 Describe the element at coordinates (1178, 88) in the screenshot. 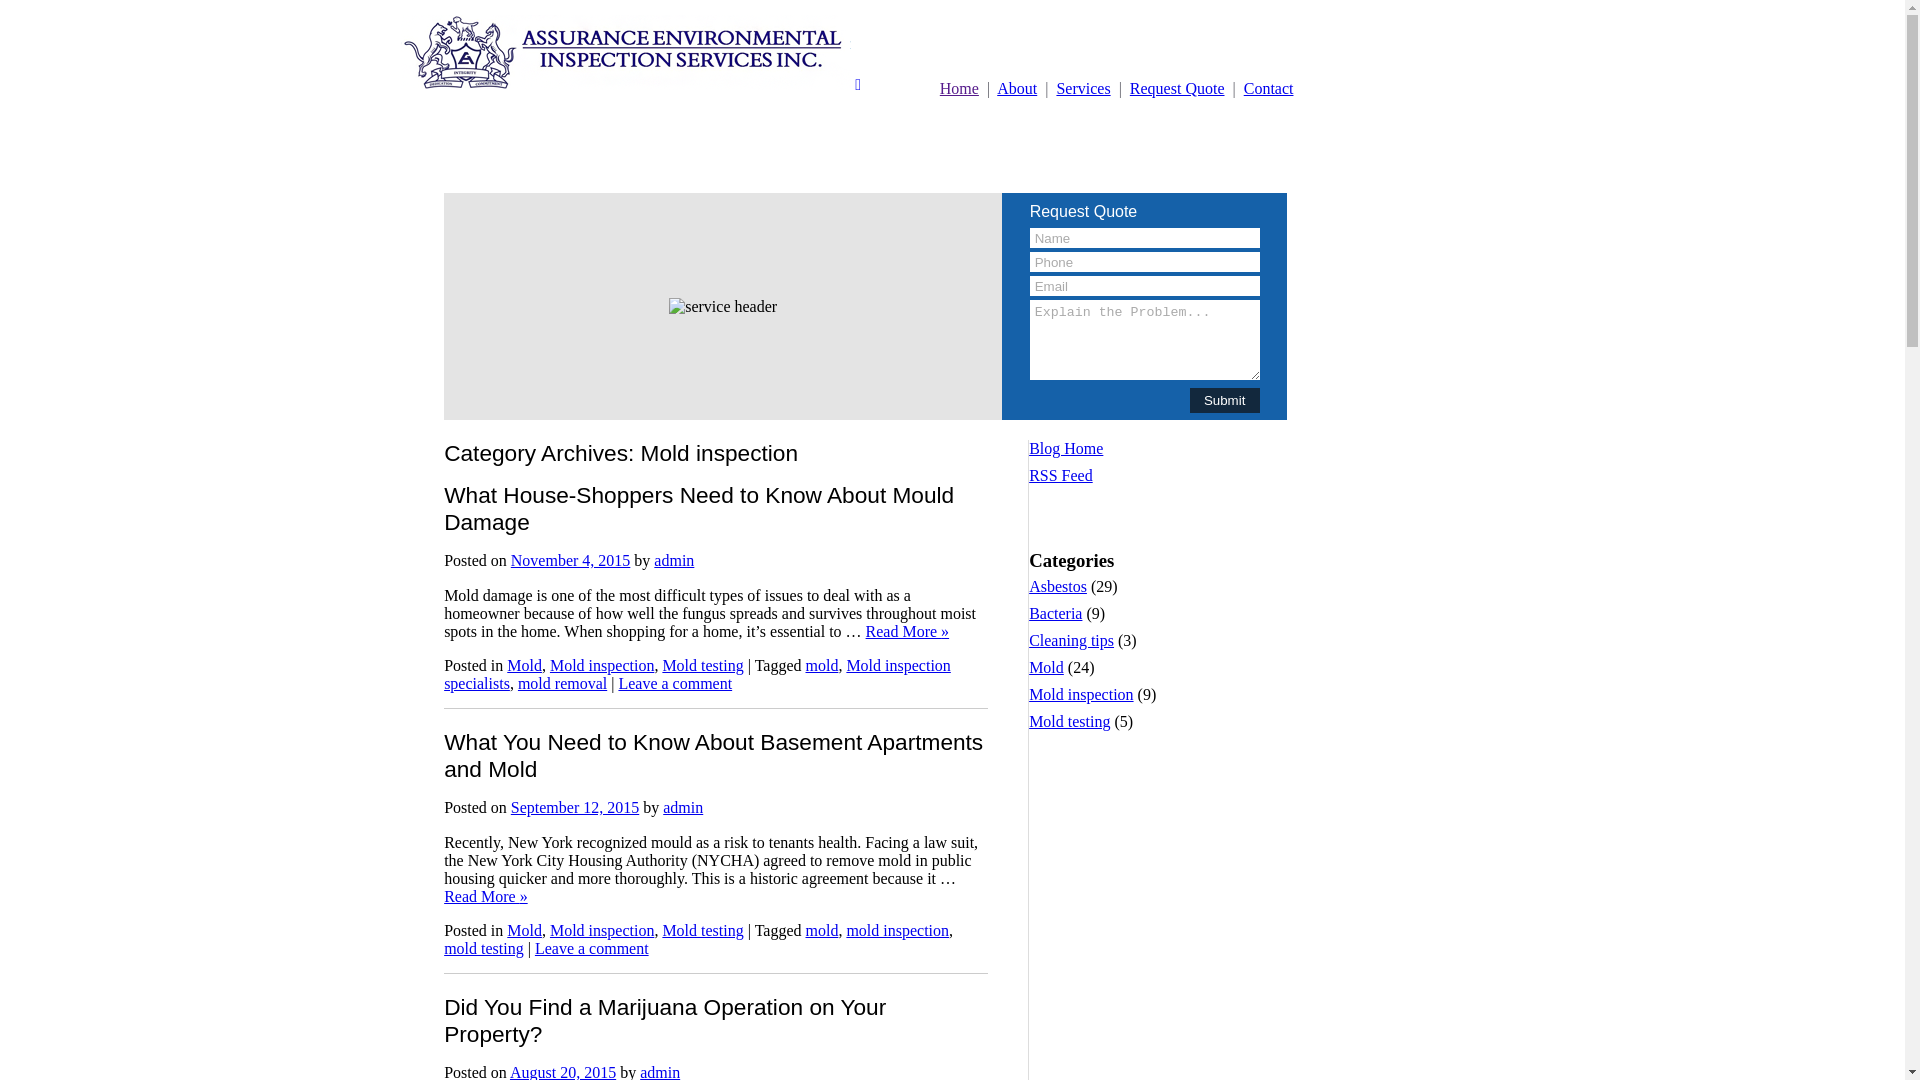

I see `Request Quote` at that location.